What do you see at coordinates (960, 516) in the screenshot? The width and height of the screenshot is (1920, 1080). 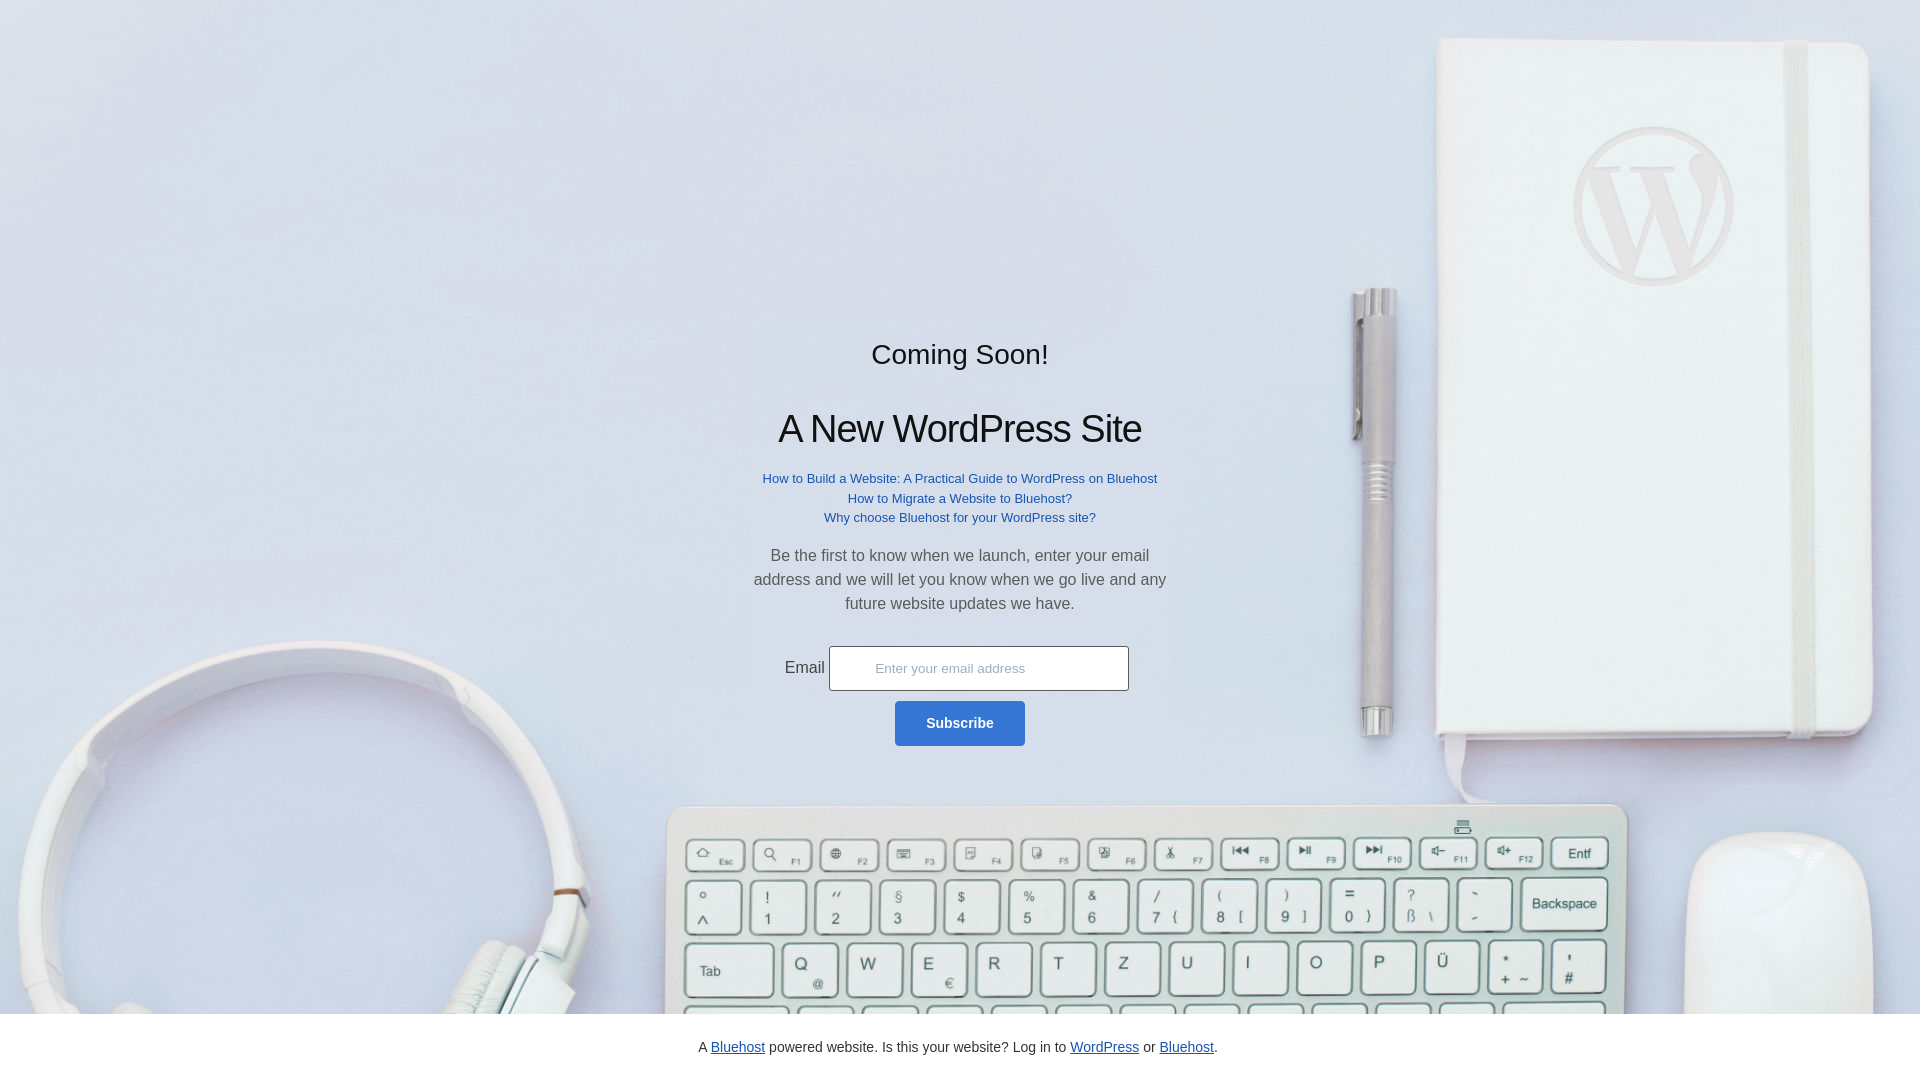 I see `Why choose Bluehost for your WordPress site?` at bounding box center [960, 516].